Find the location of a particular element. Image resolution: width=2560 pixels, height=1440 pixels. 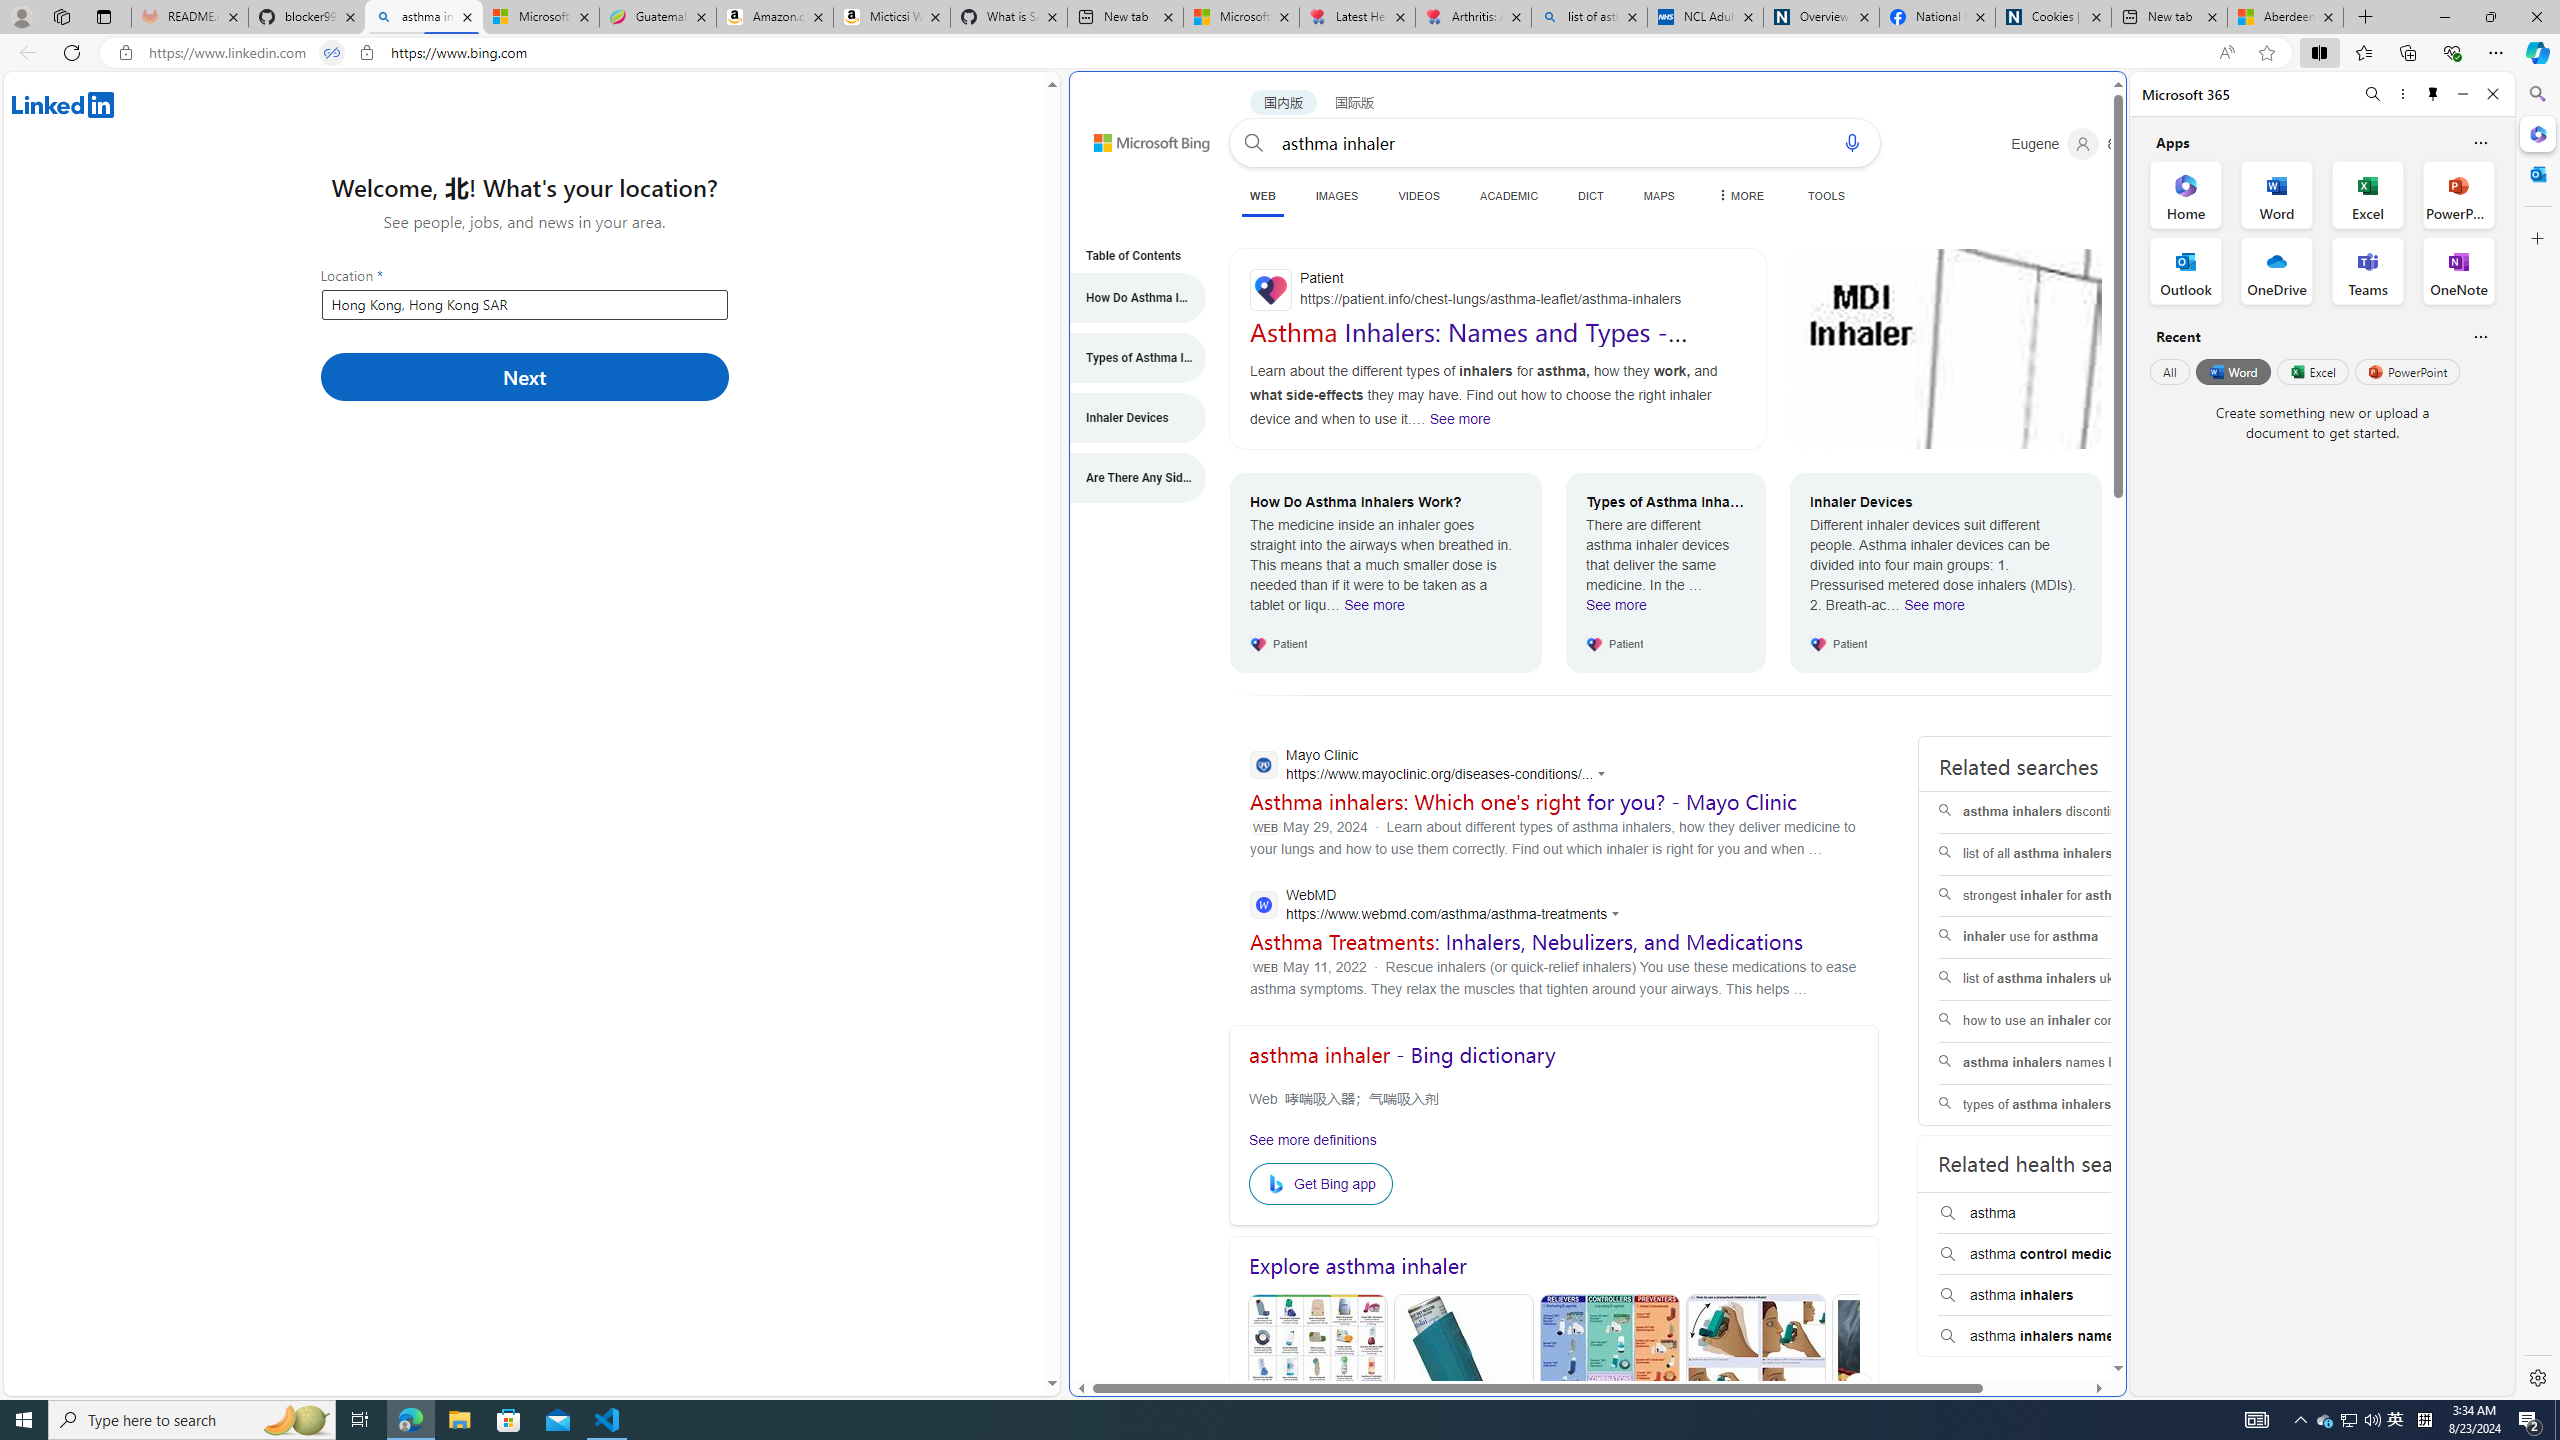

asthma is located at coordinates (2065, 1214).